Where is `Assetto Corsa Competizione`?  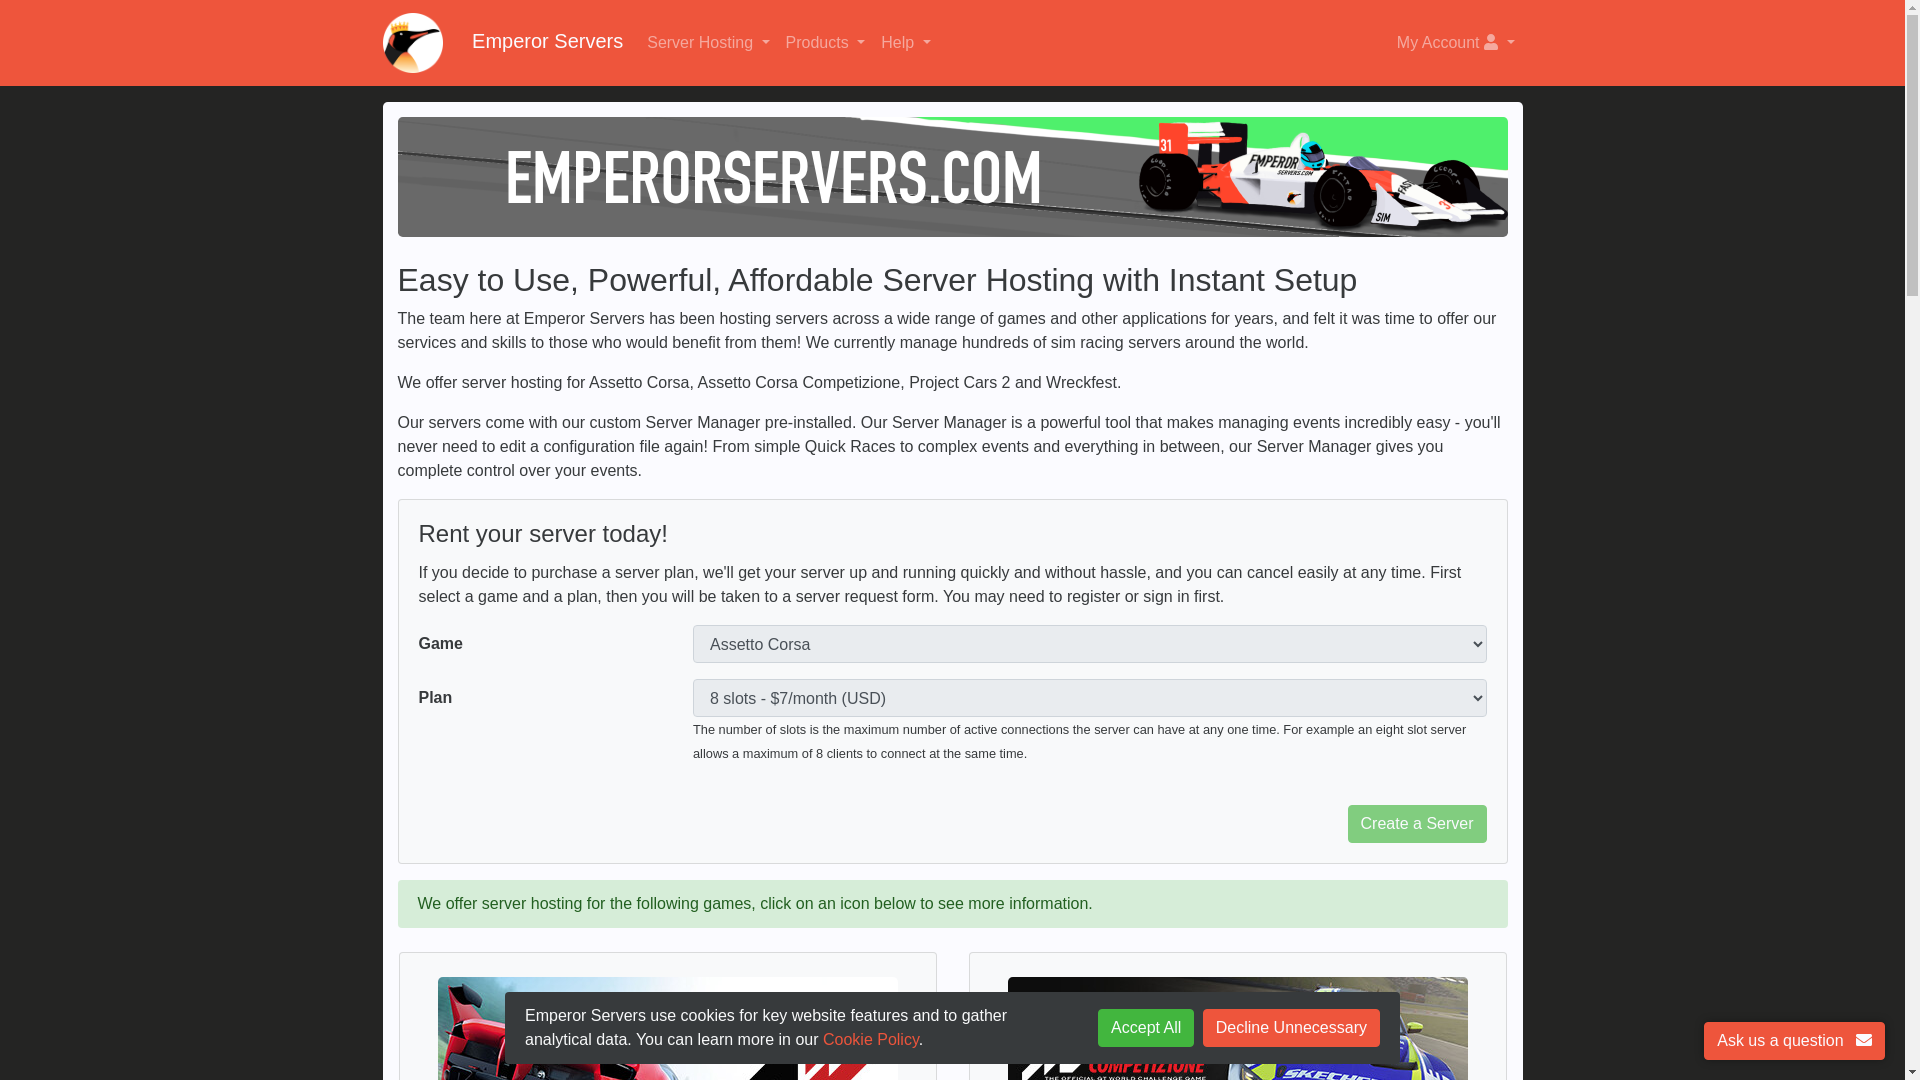
Assetto Corsa Competizione is located at coordinates (1237, 1012).